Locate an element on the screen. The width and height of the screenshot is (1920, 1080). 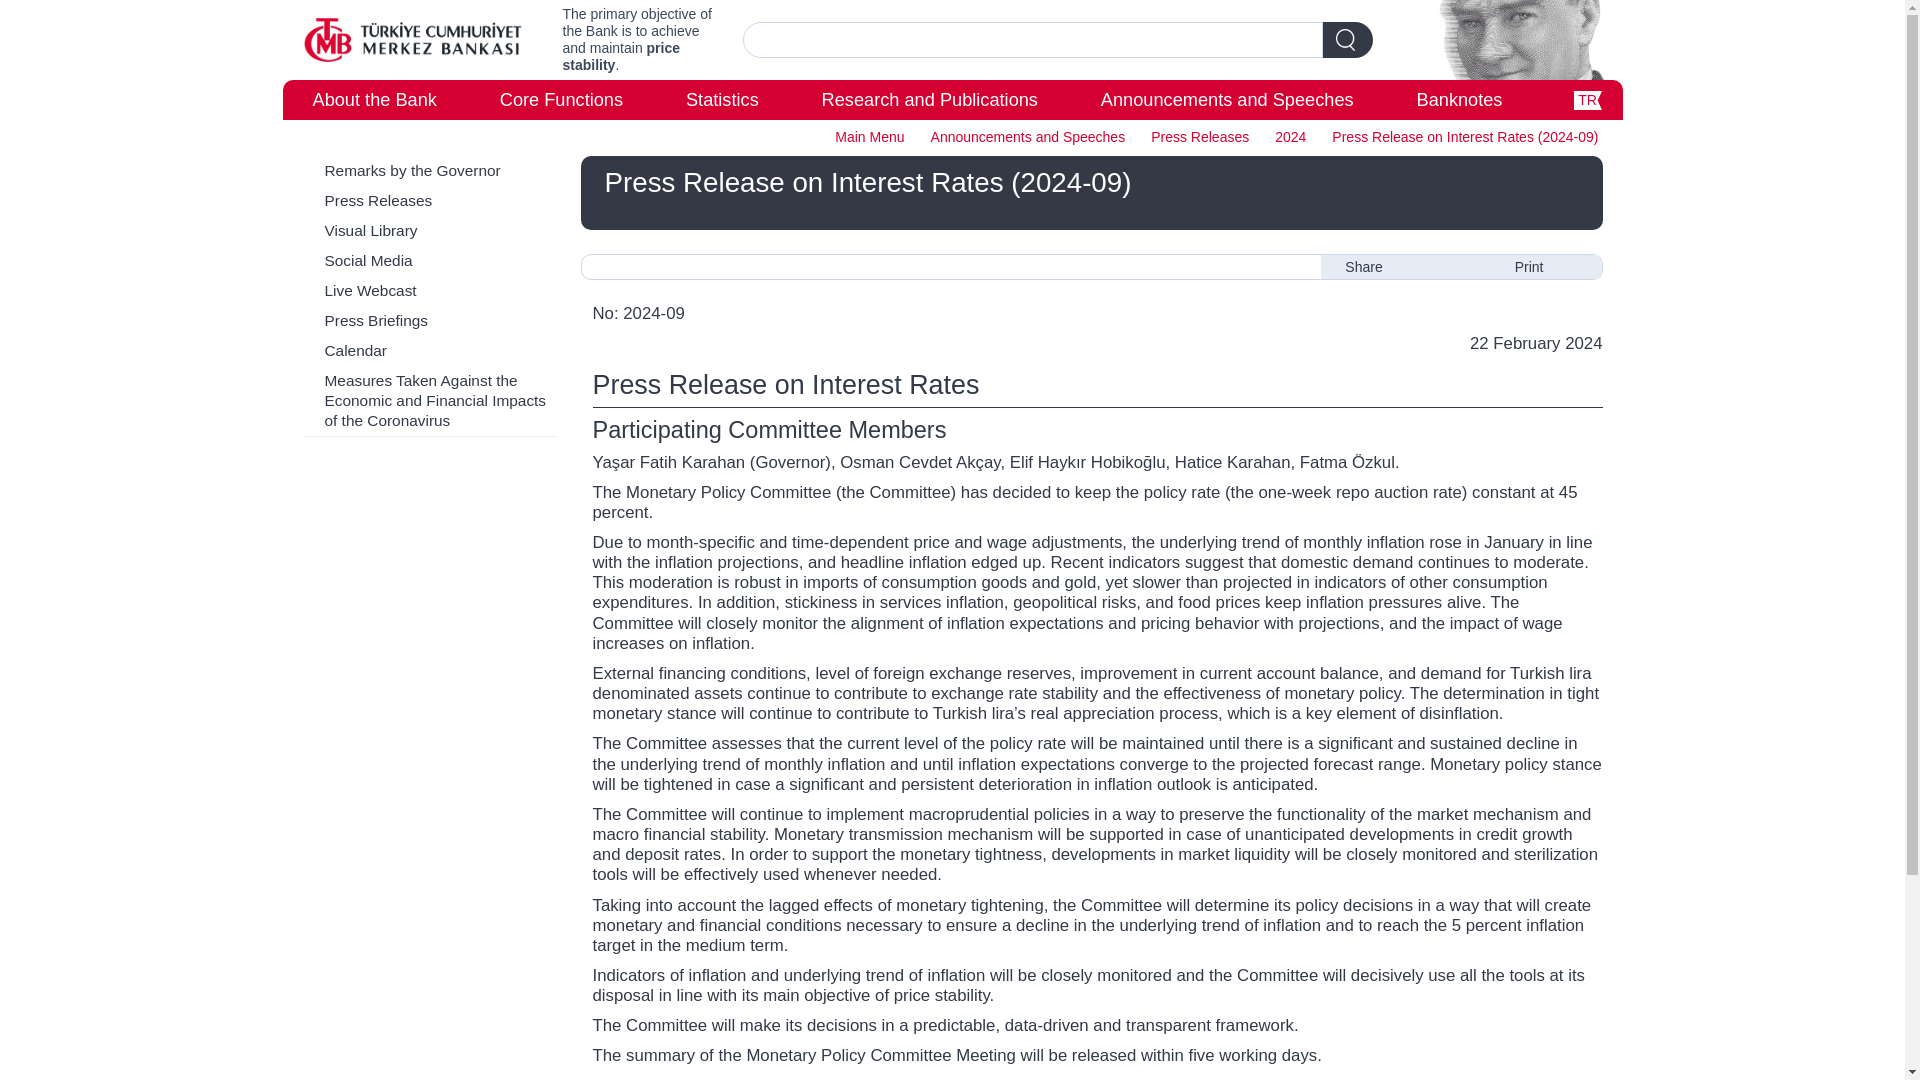
Banknotes is located at coordinates (1460, 99).